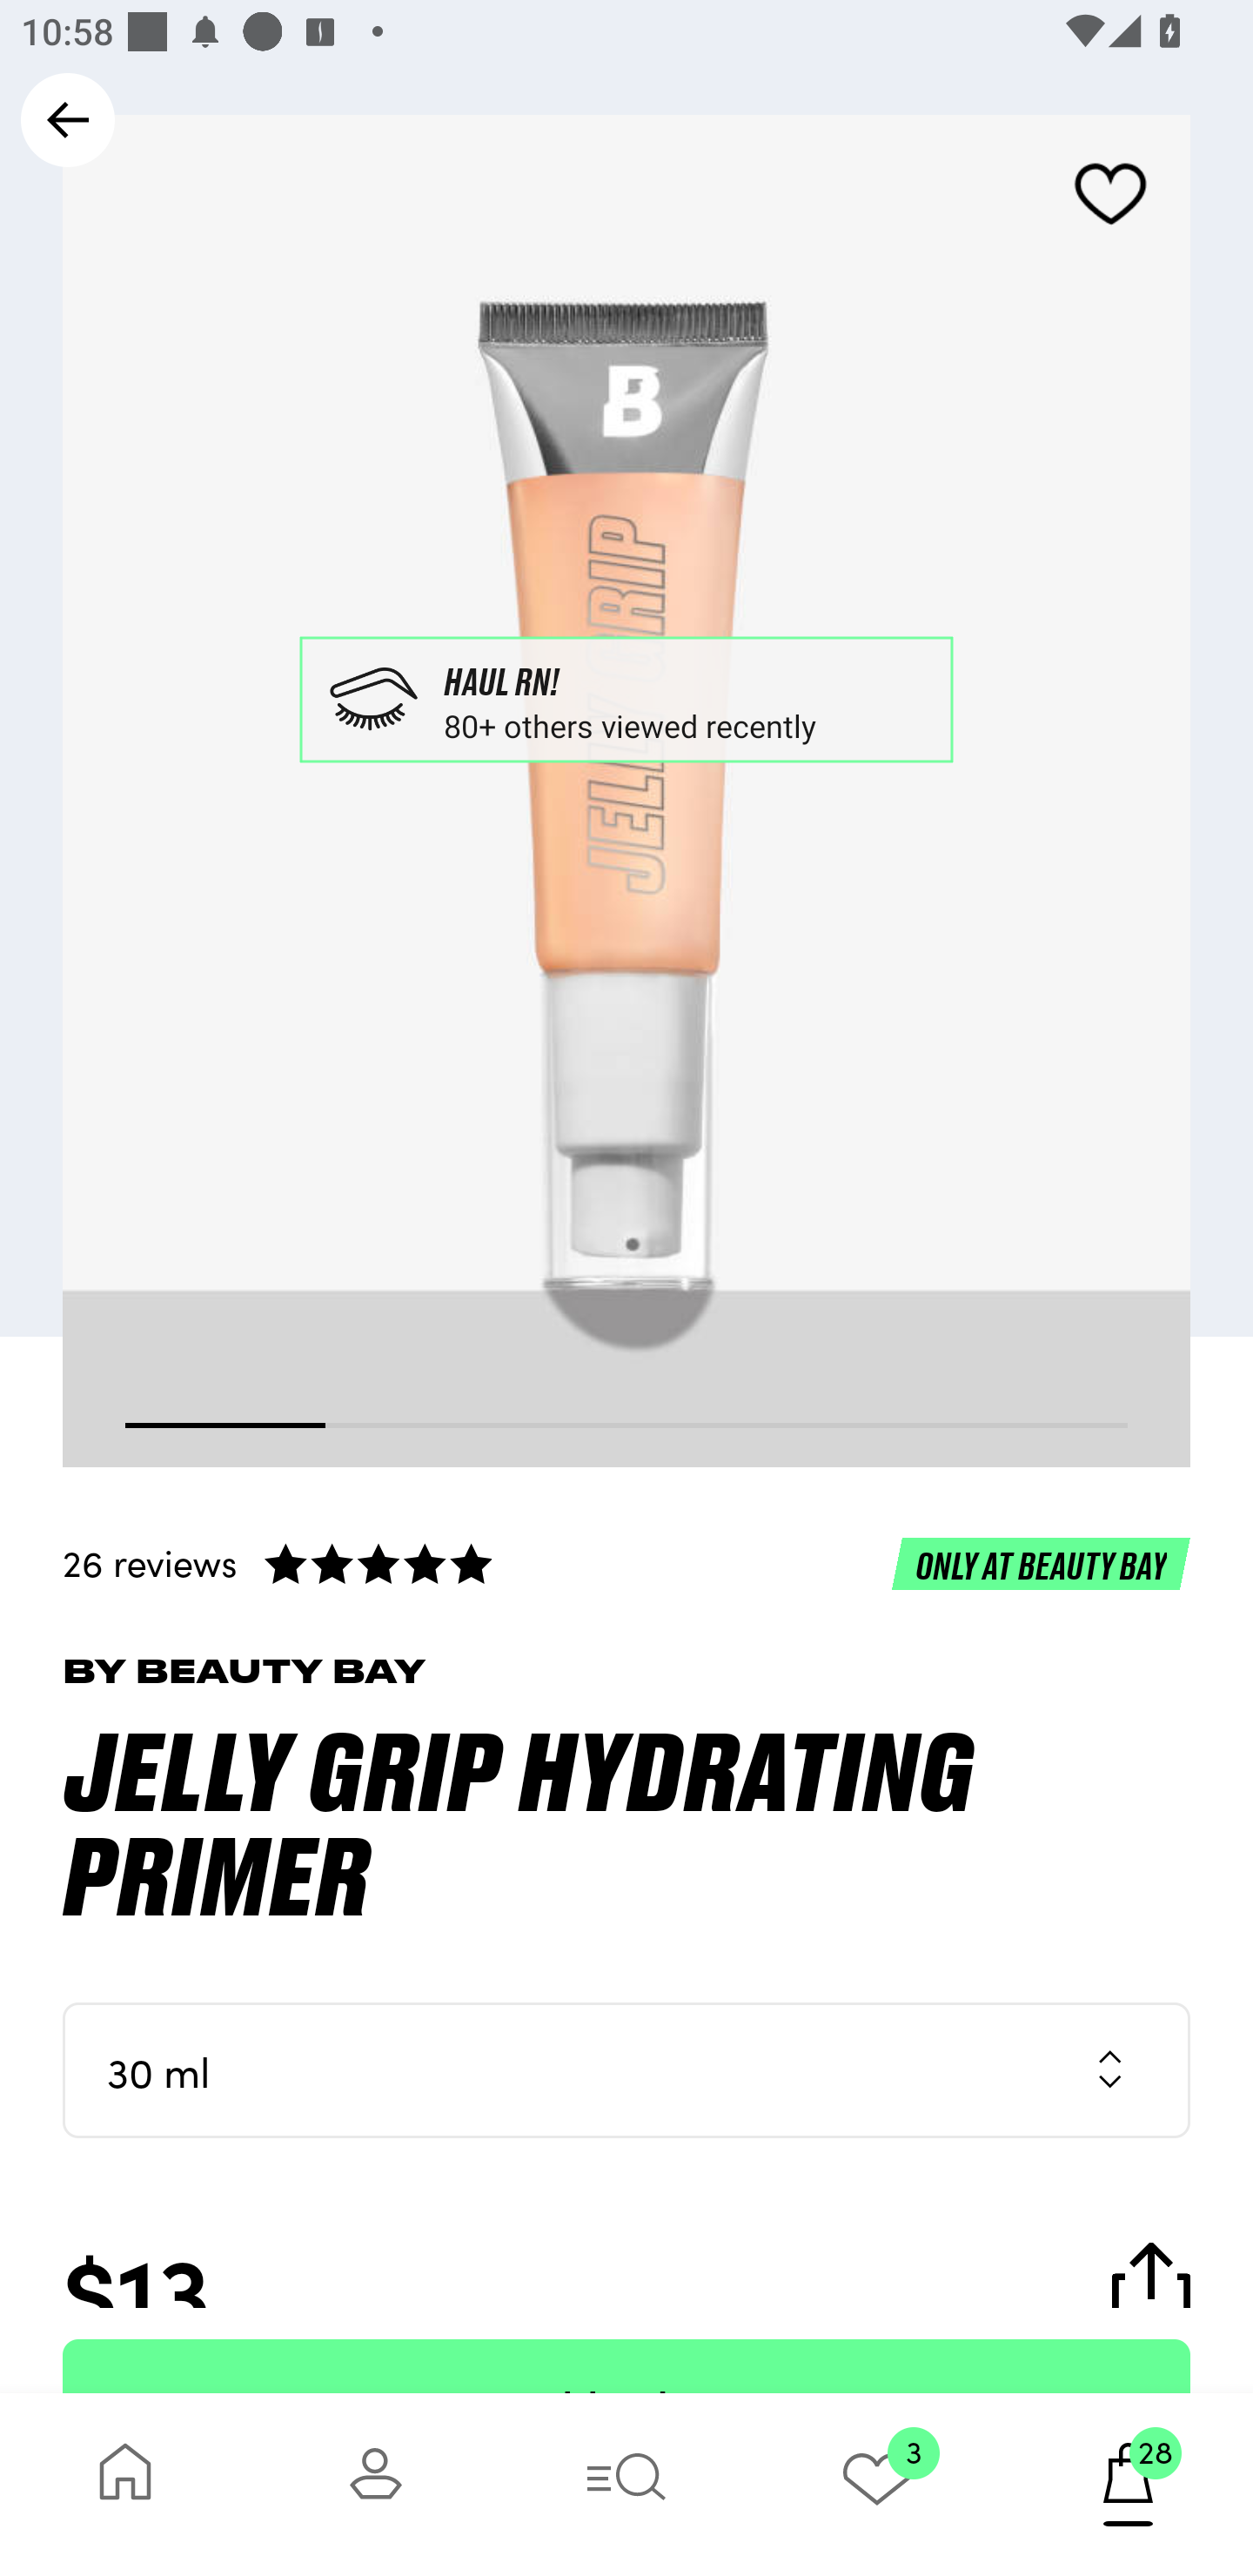 The width and height of the screenshot is (1253, 2576). I want to click on 28, so click(1128, 2484).